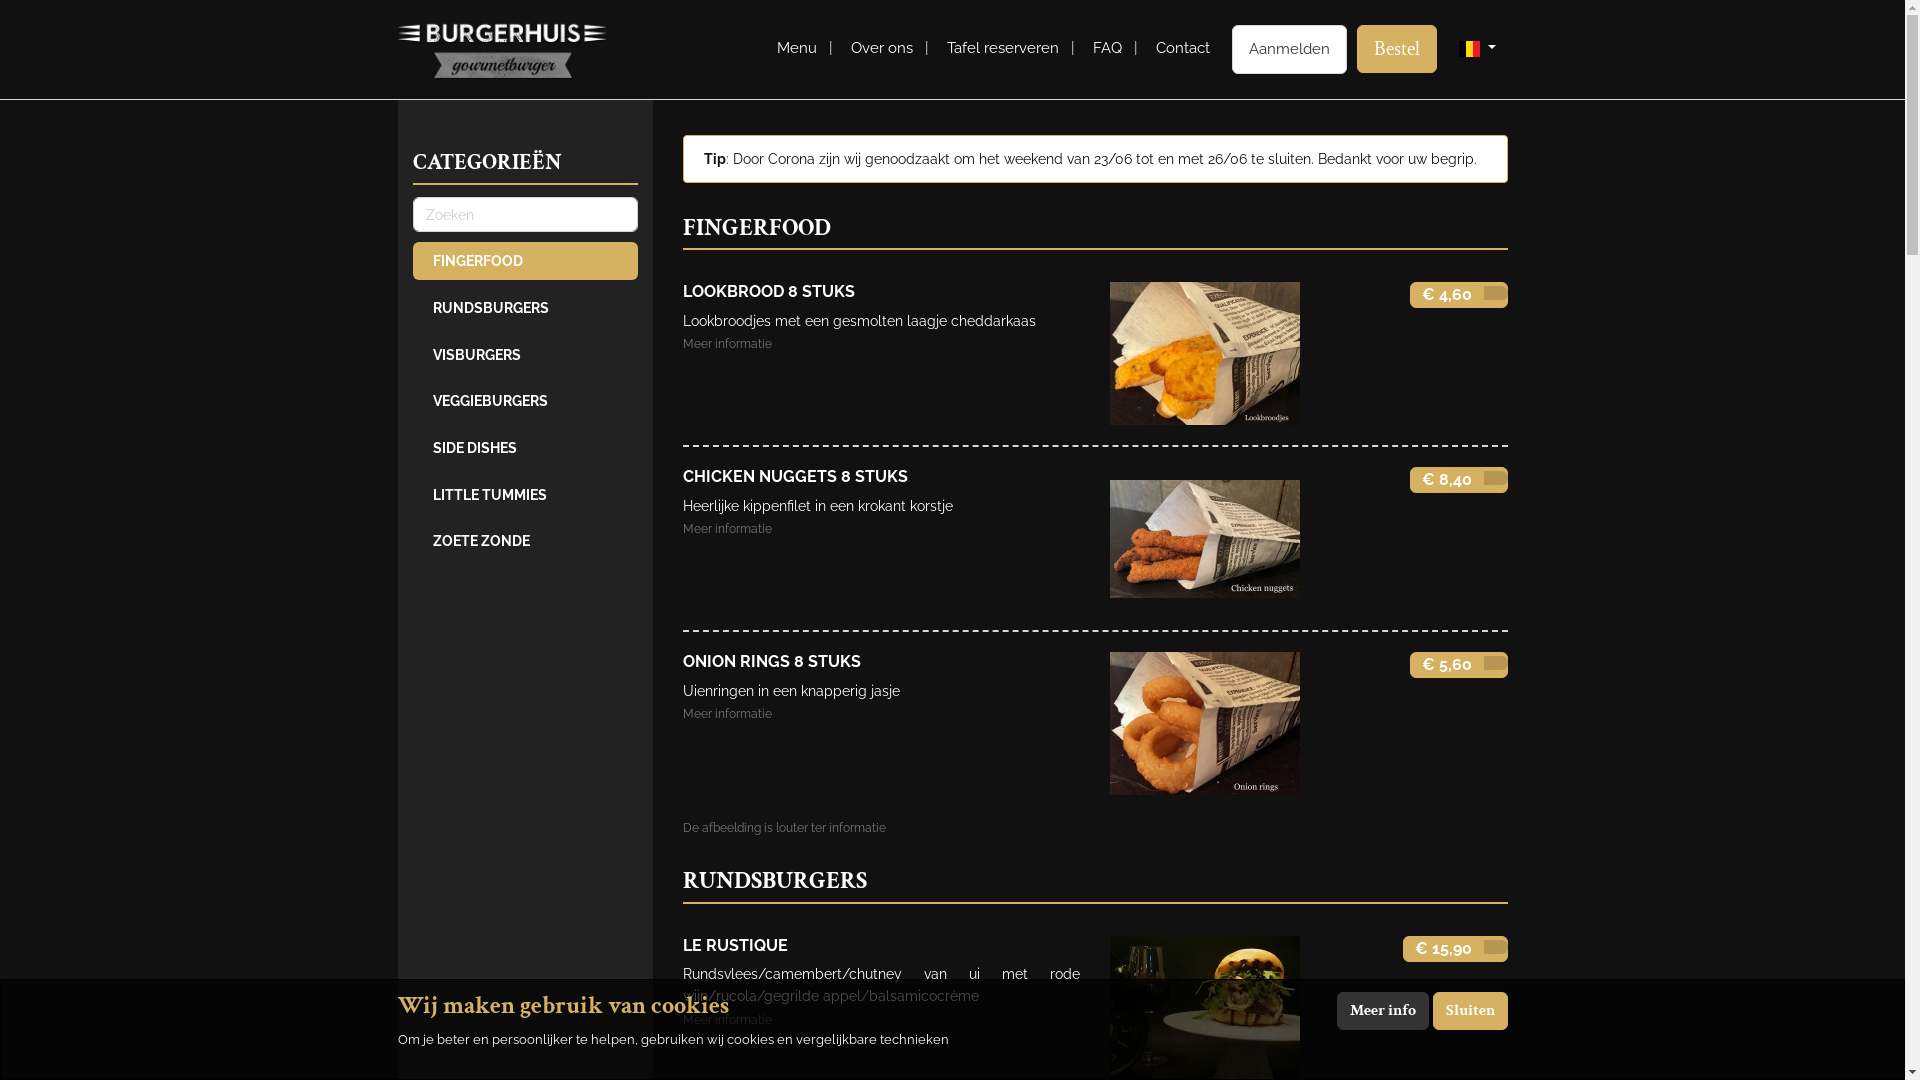 This screenshot has height=1080, width=1920. What do you see at coordinates (1470, 49) in the screenshot?
I see `Dutch` at bounding box center [1470, 49].